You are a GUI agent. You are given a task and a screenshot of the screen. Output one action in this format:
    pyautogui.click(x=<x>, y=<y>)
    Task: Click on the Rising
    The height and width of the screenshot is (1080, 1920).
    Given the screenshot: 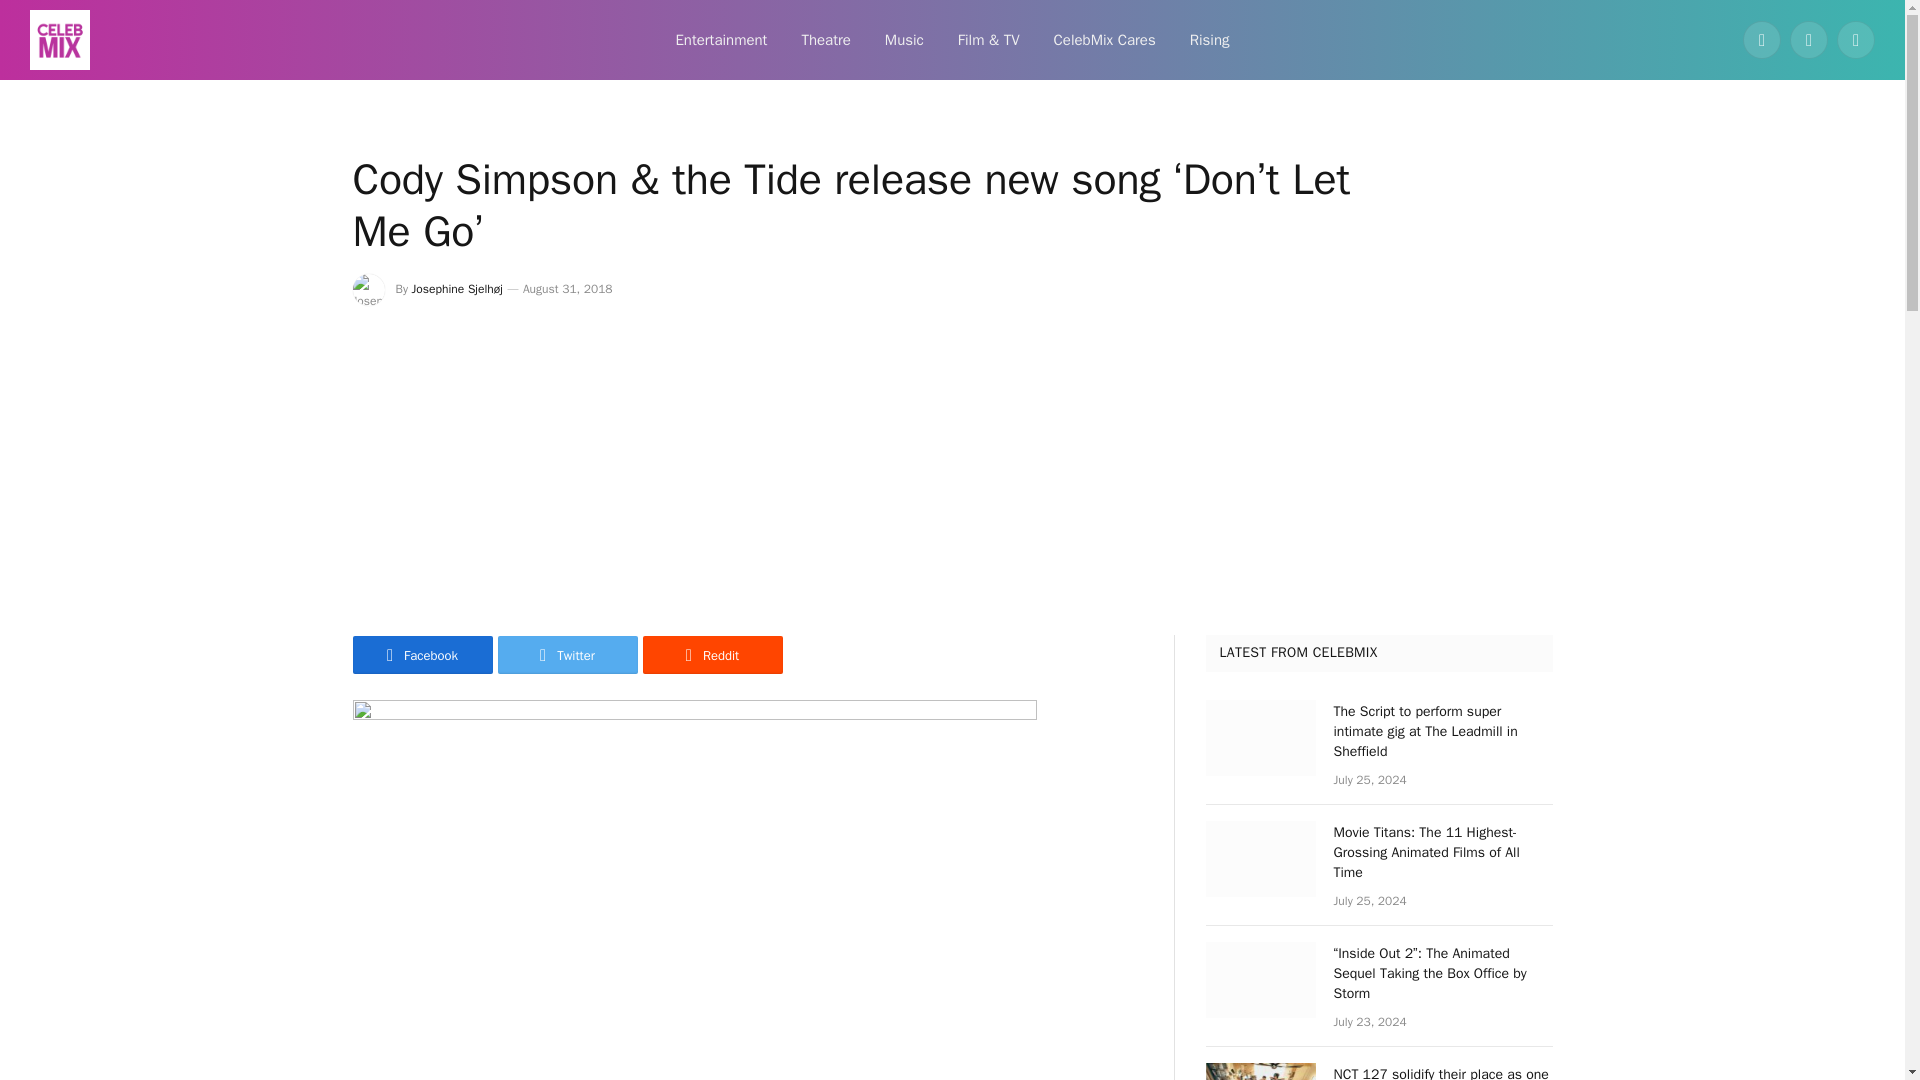 What is the action you would take?
    pyautogui.click(x=1210, y=40)
    